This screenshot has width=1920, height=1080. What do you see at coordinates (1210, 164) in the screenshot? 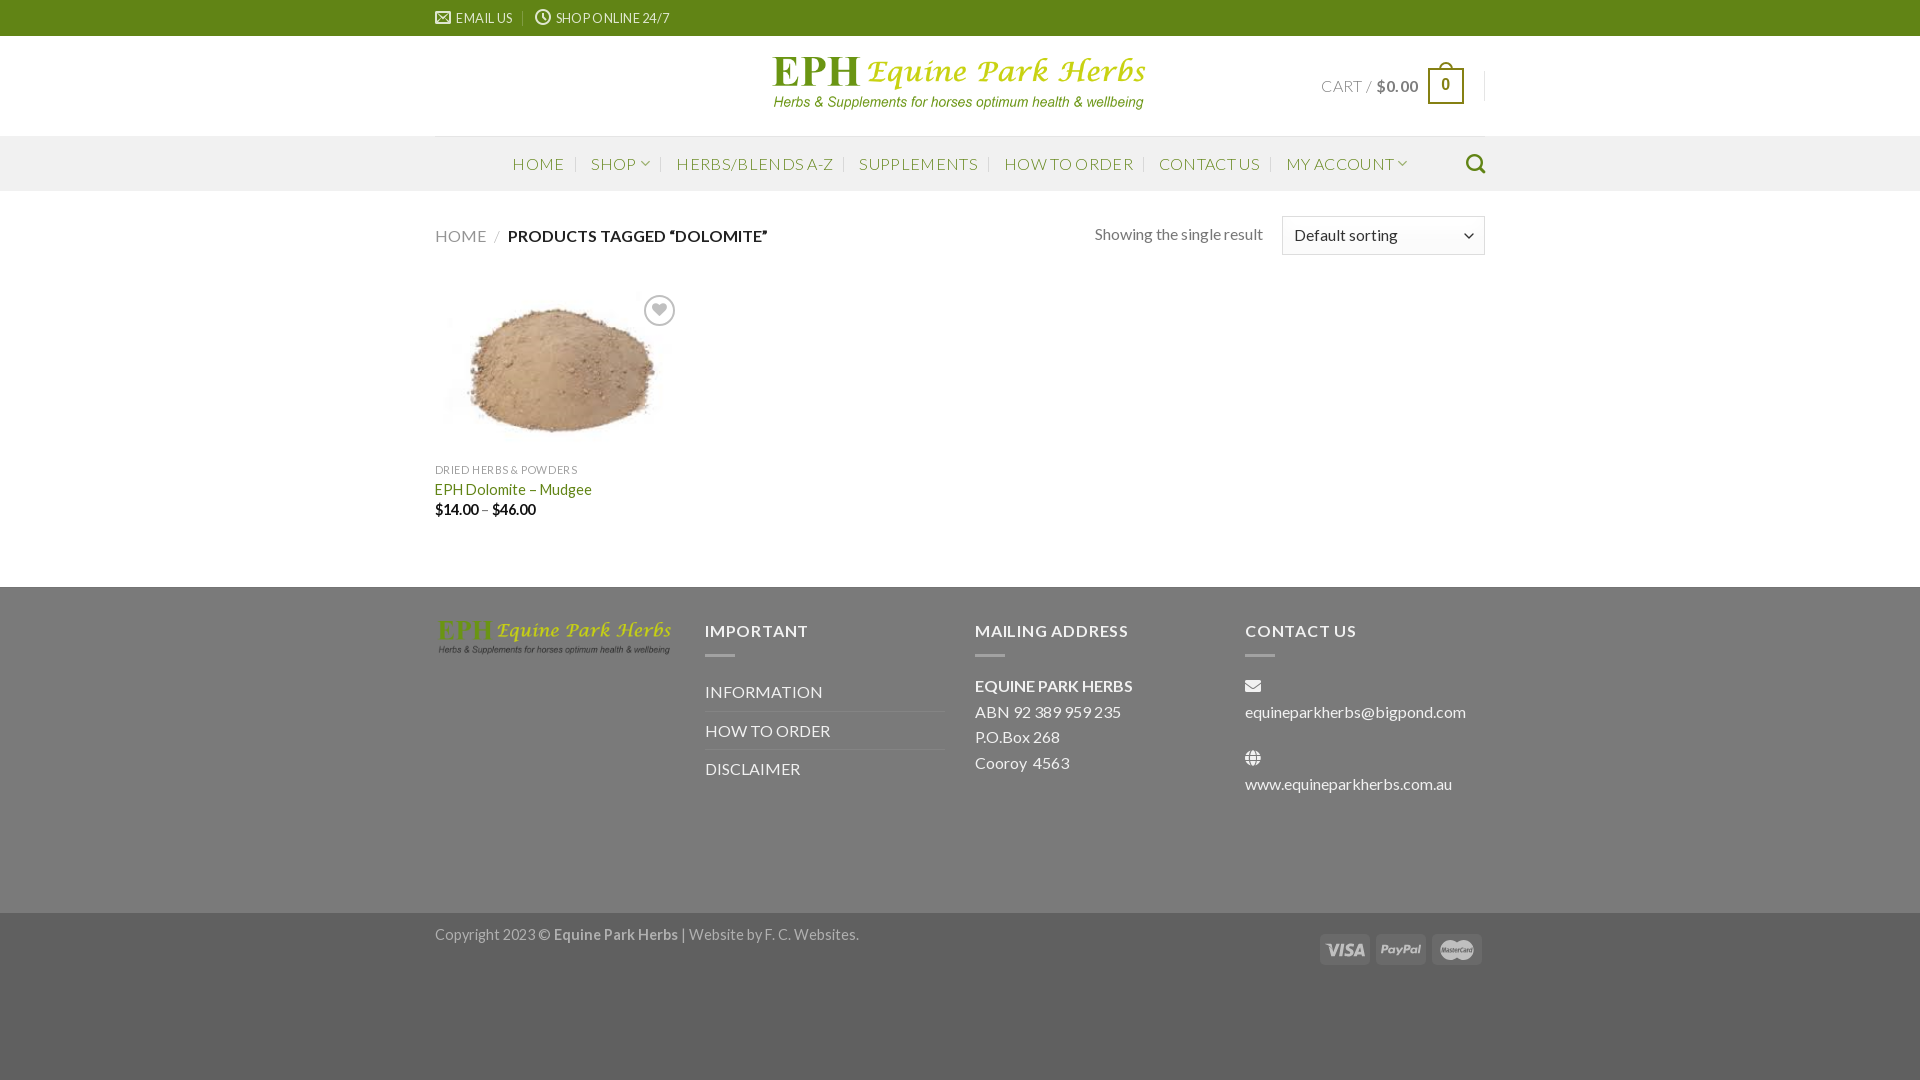
I see `CONTACT US` at bounding box center [1210, 164].